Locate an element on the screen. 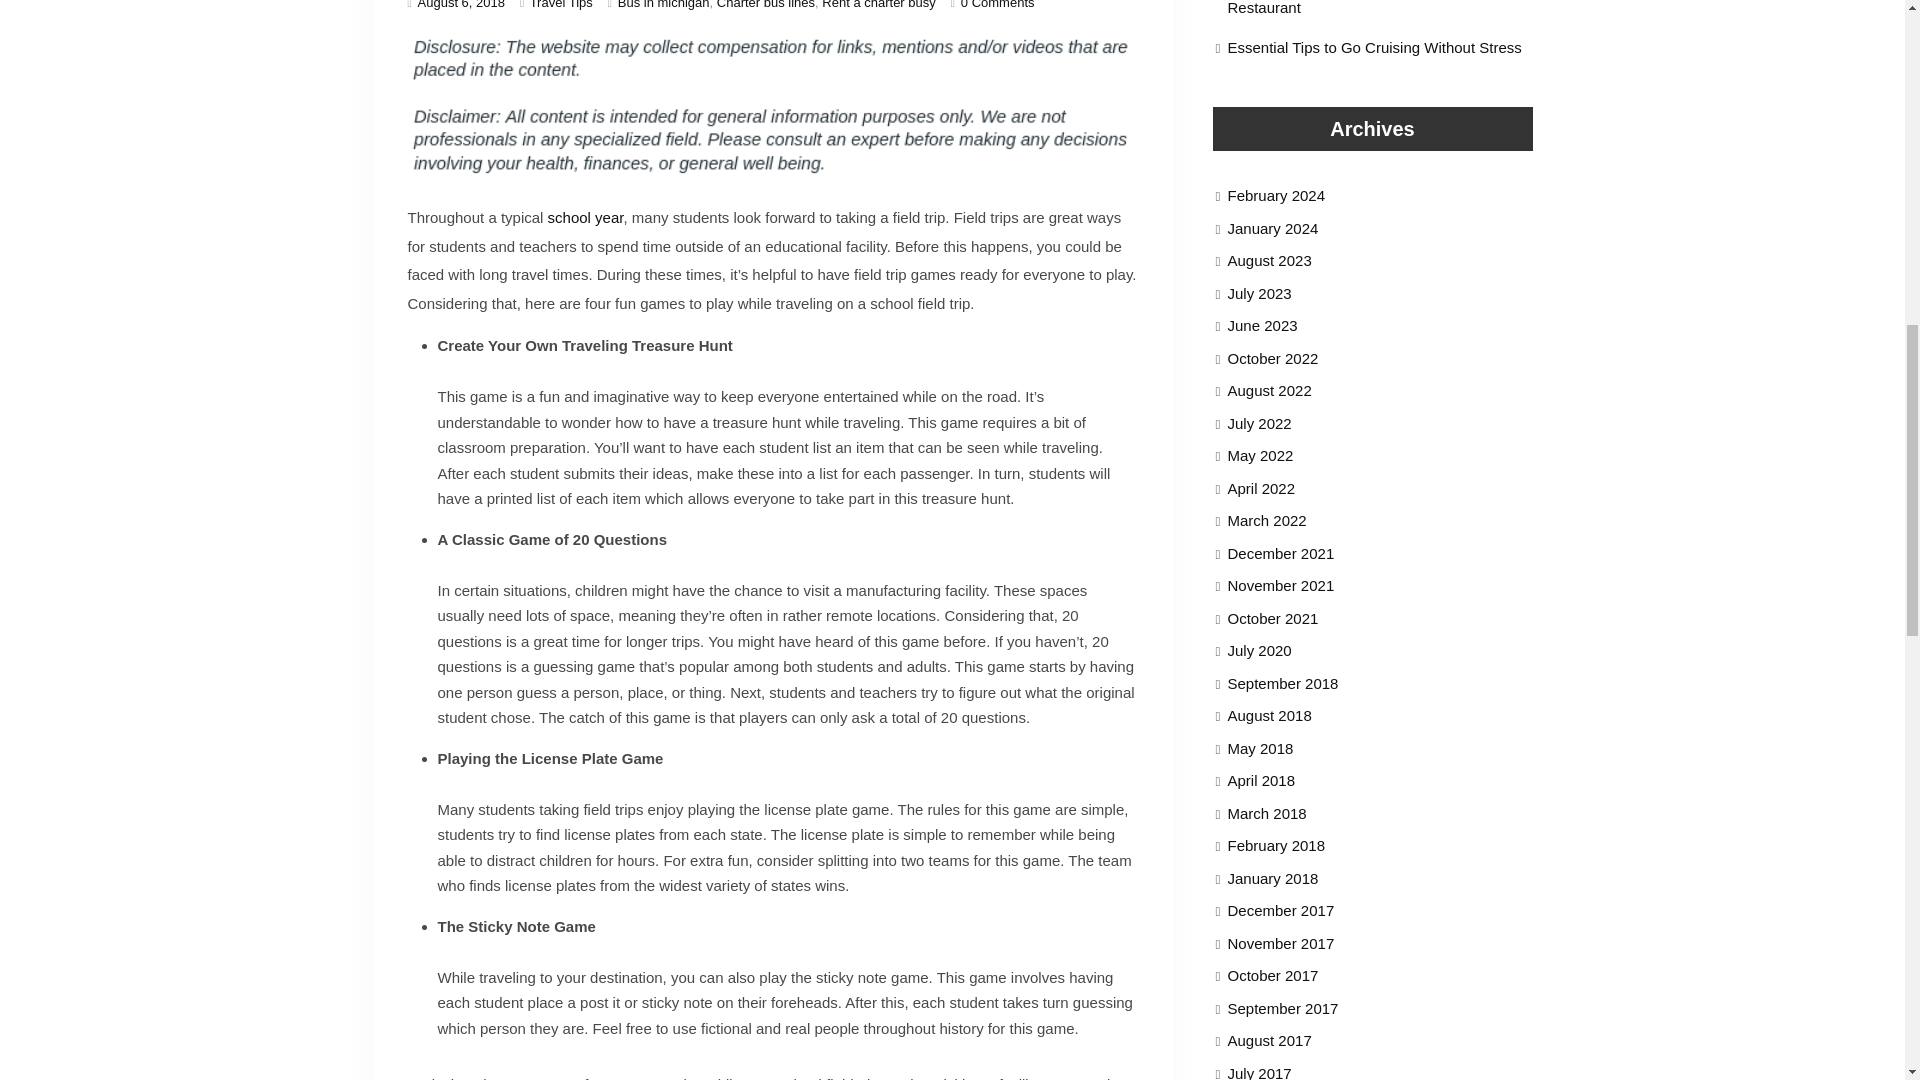 The image size is (1920, 1080). school year is located at coordinates (586, 217).